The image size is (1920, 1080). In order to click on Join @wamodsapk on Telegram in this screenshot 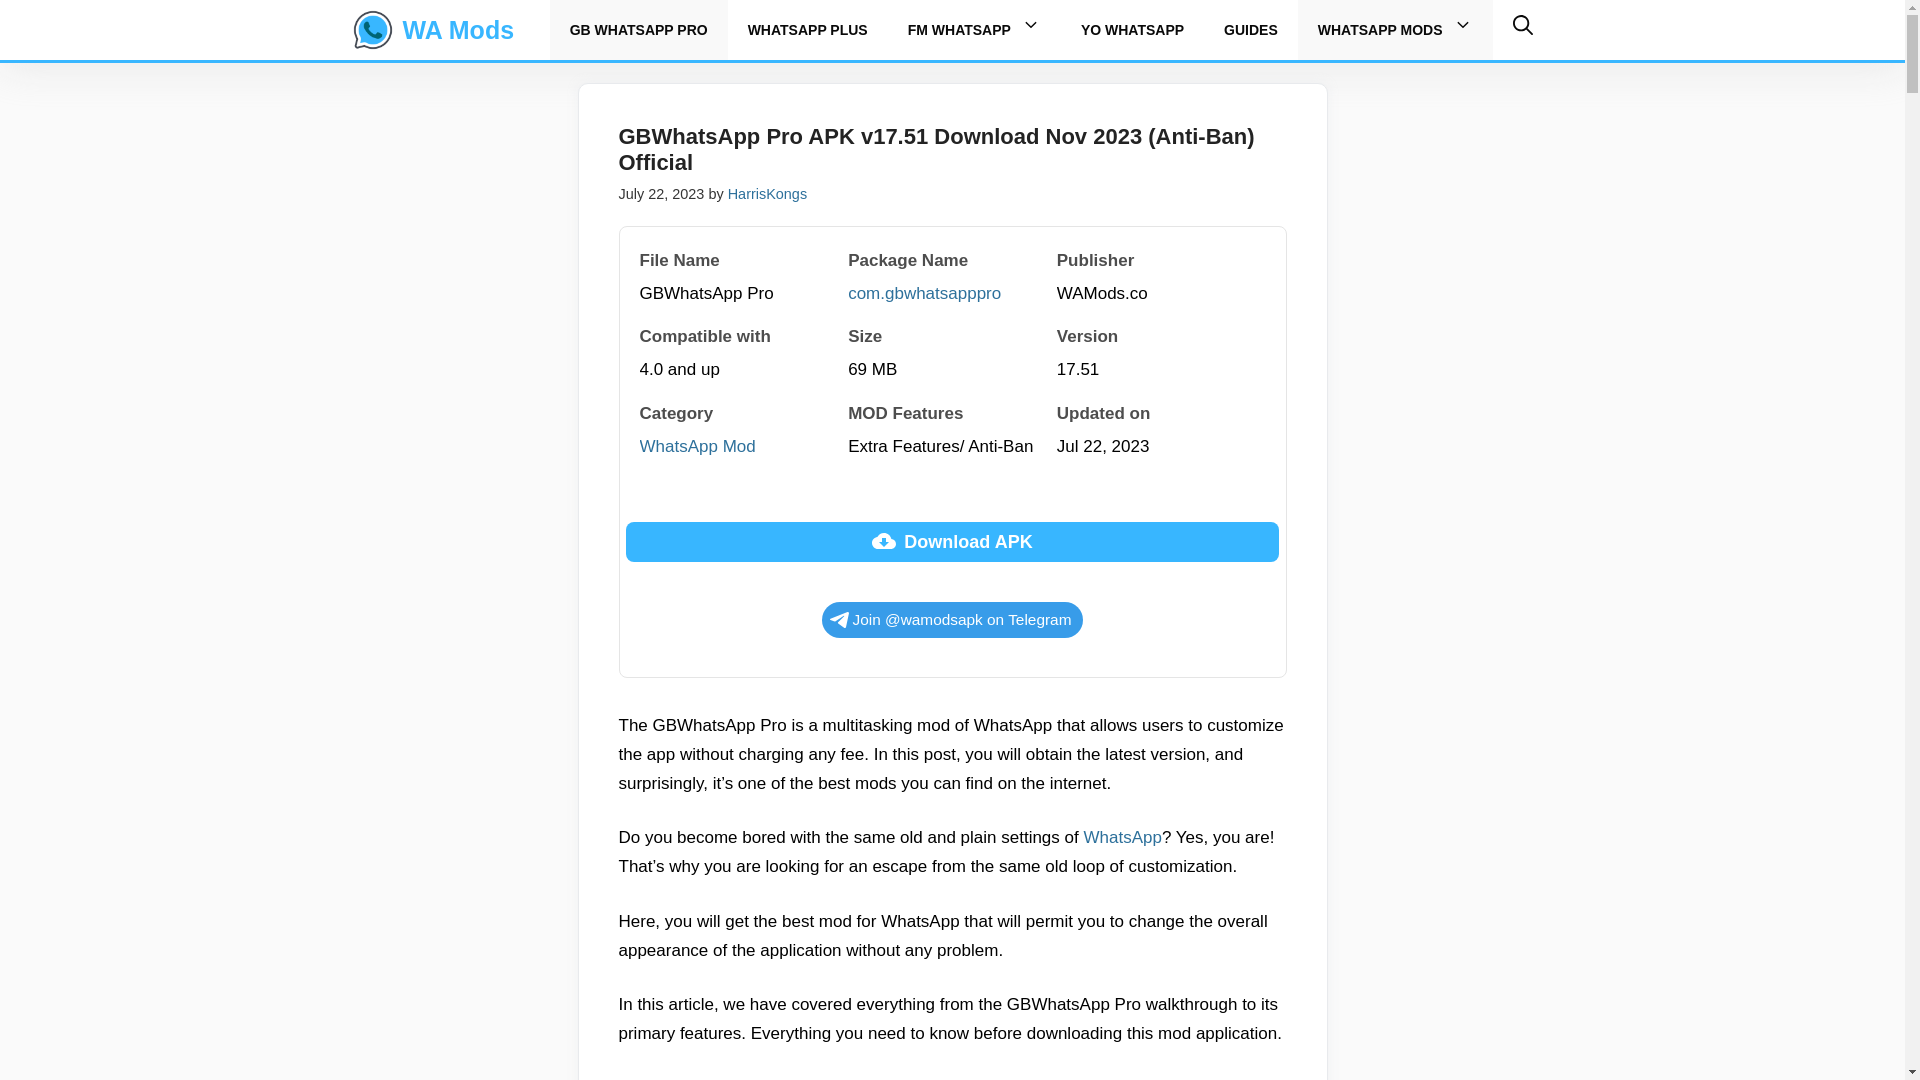, I will do `click(953, 620)`.